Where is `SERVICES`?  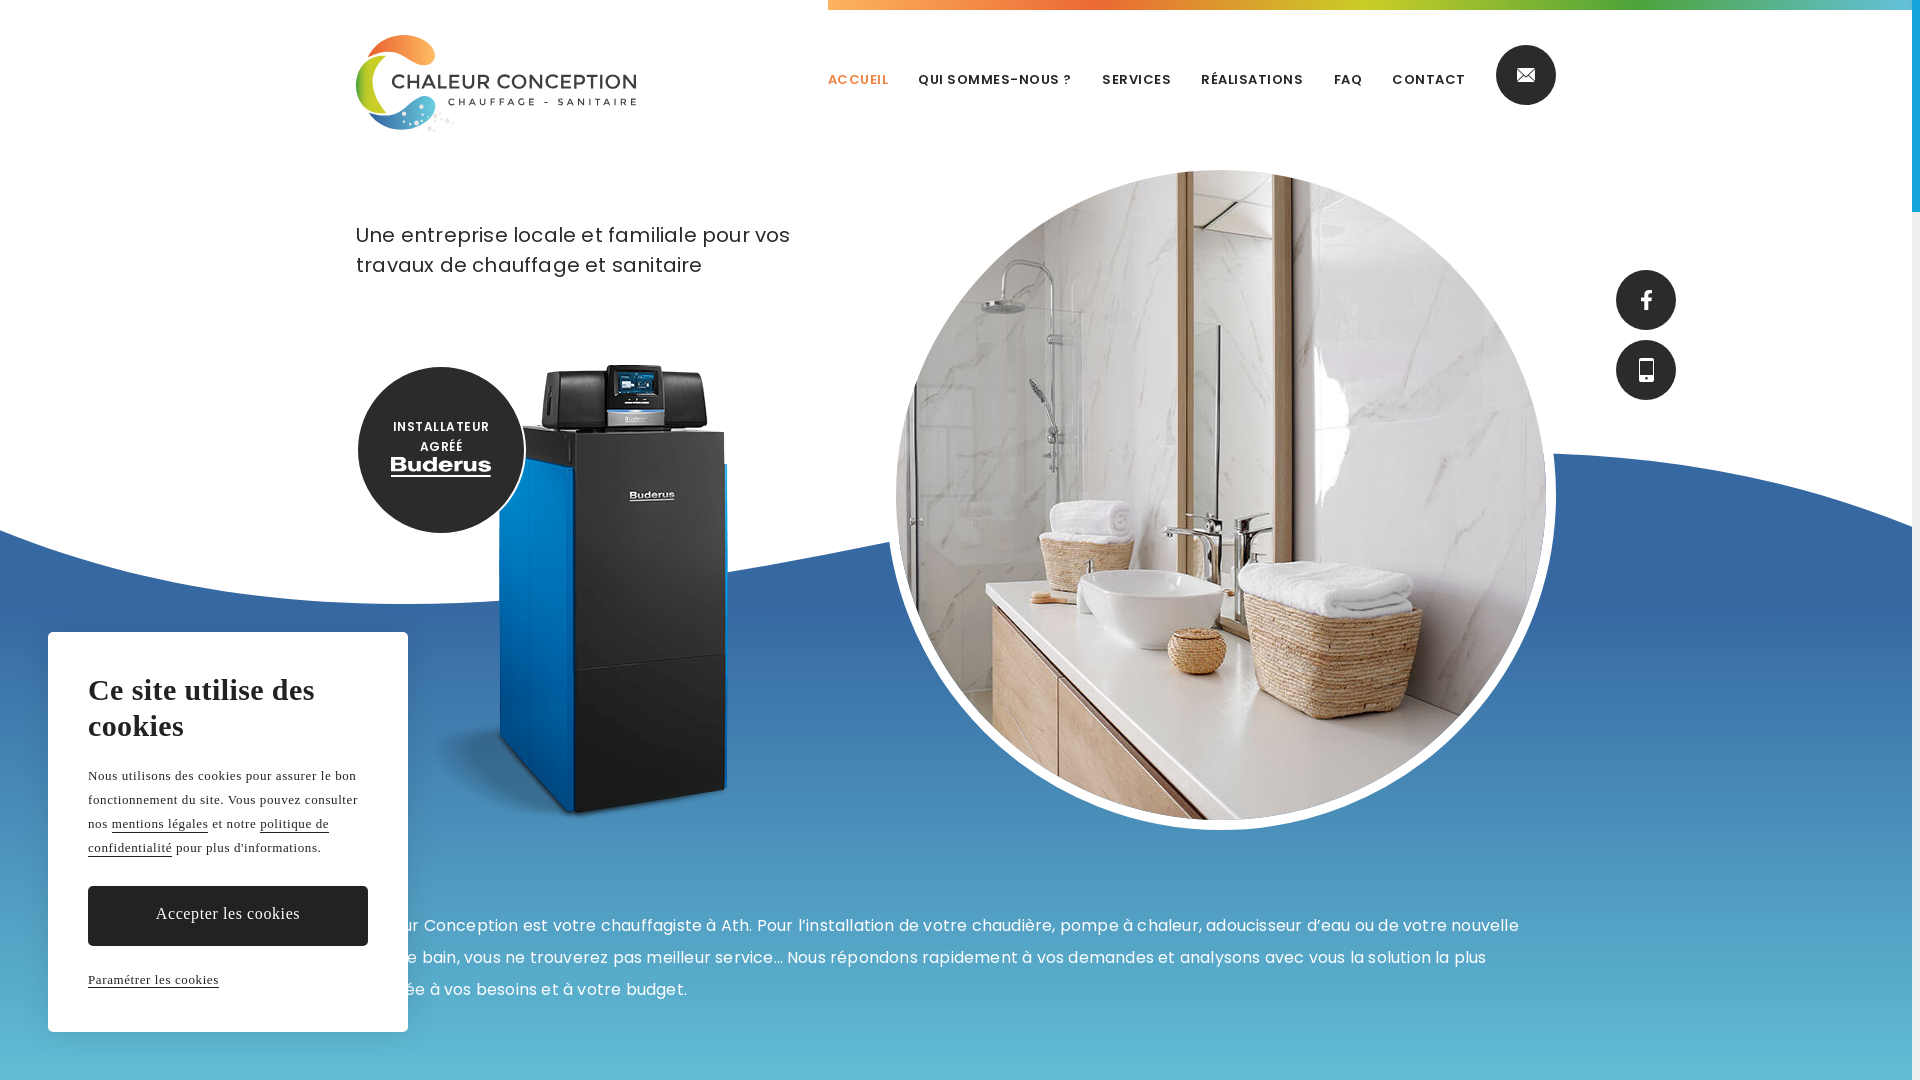 SERVICES is located at coordinates (1136, 80).